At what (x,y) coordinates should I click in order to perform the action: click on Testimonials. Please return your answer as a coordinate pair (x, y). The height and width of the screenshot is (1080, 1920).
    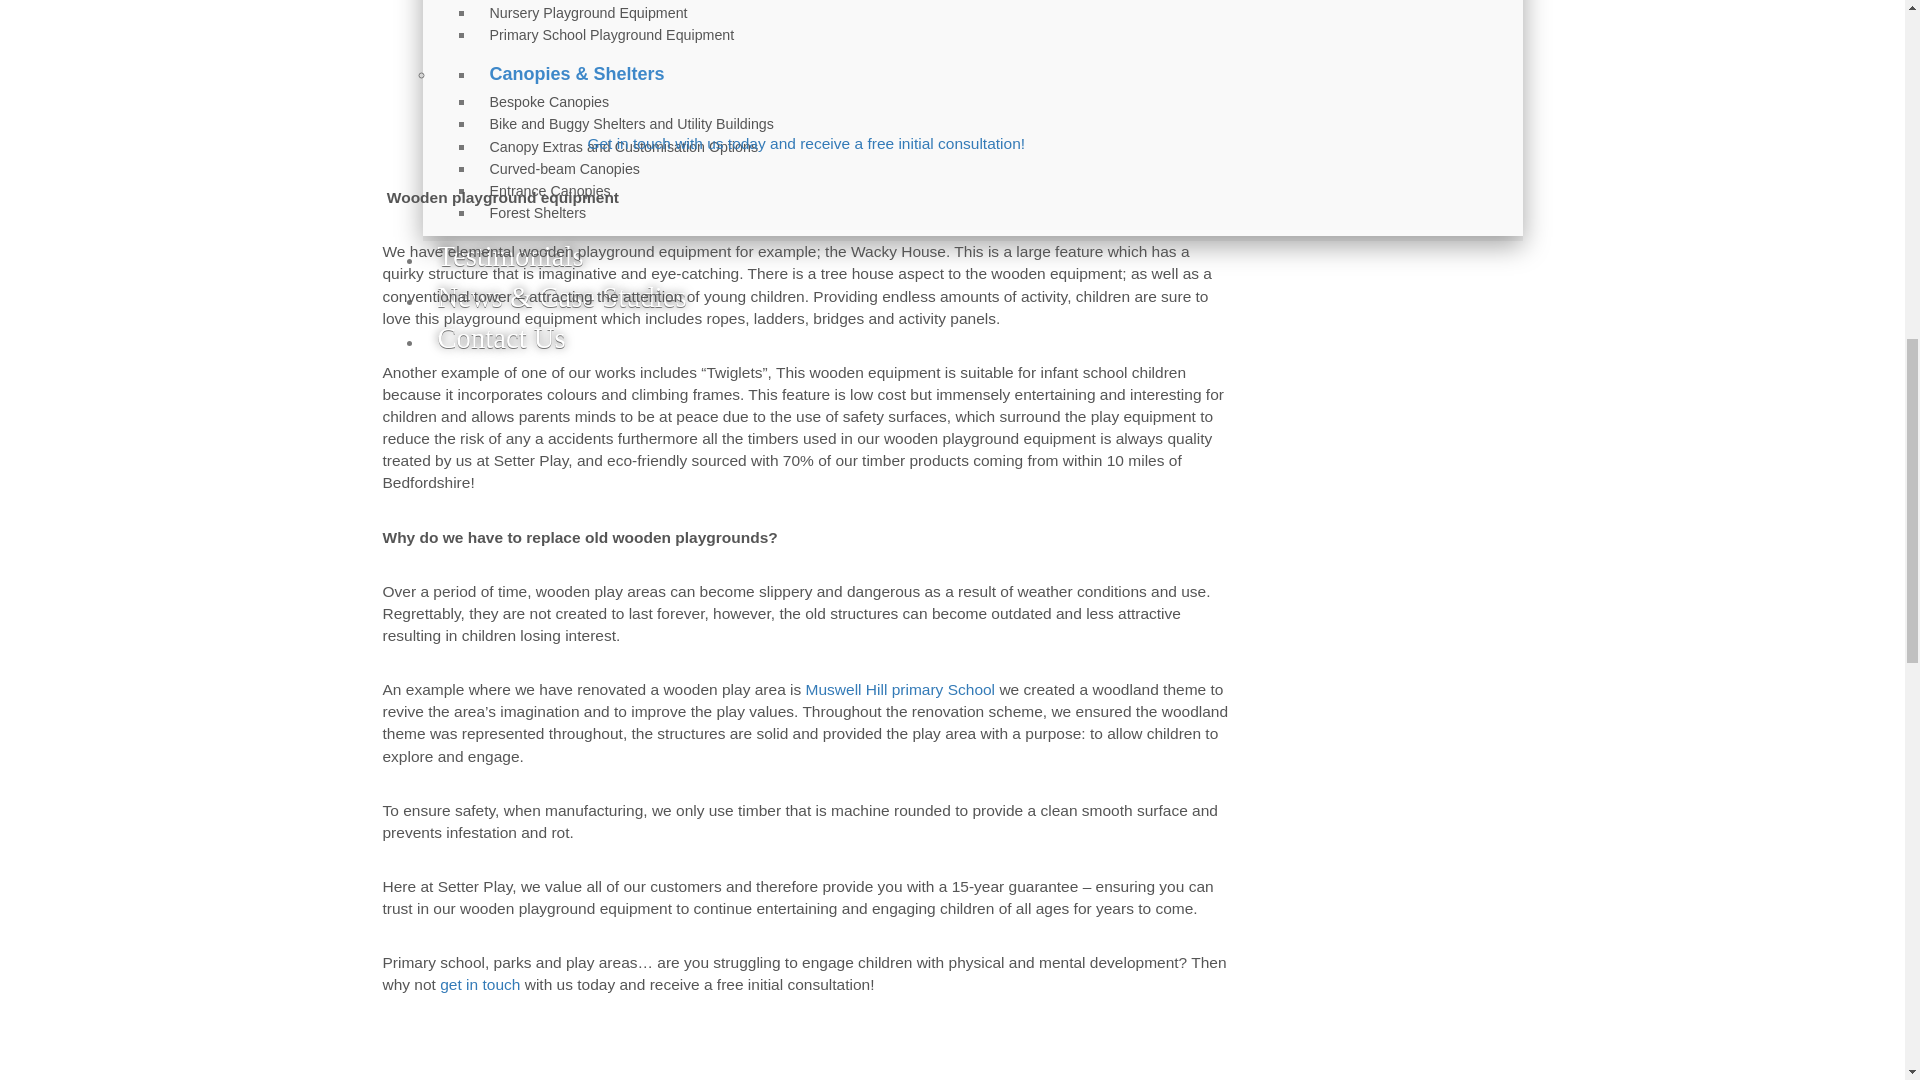
    Looking at the image, I should click on (510, 256).